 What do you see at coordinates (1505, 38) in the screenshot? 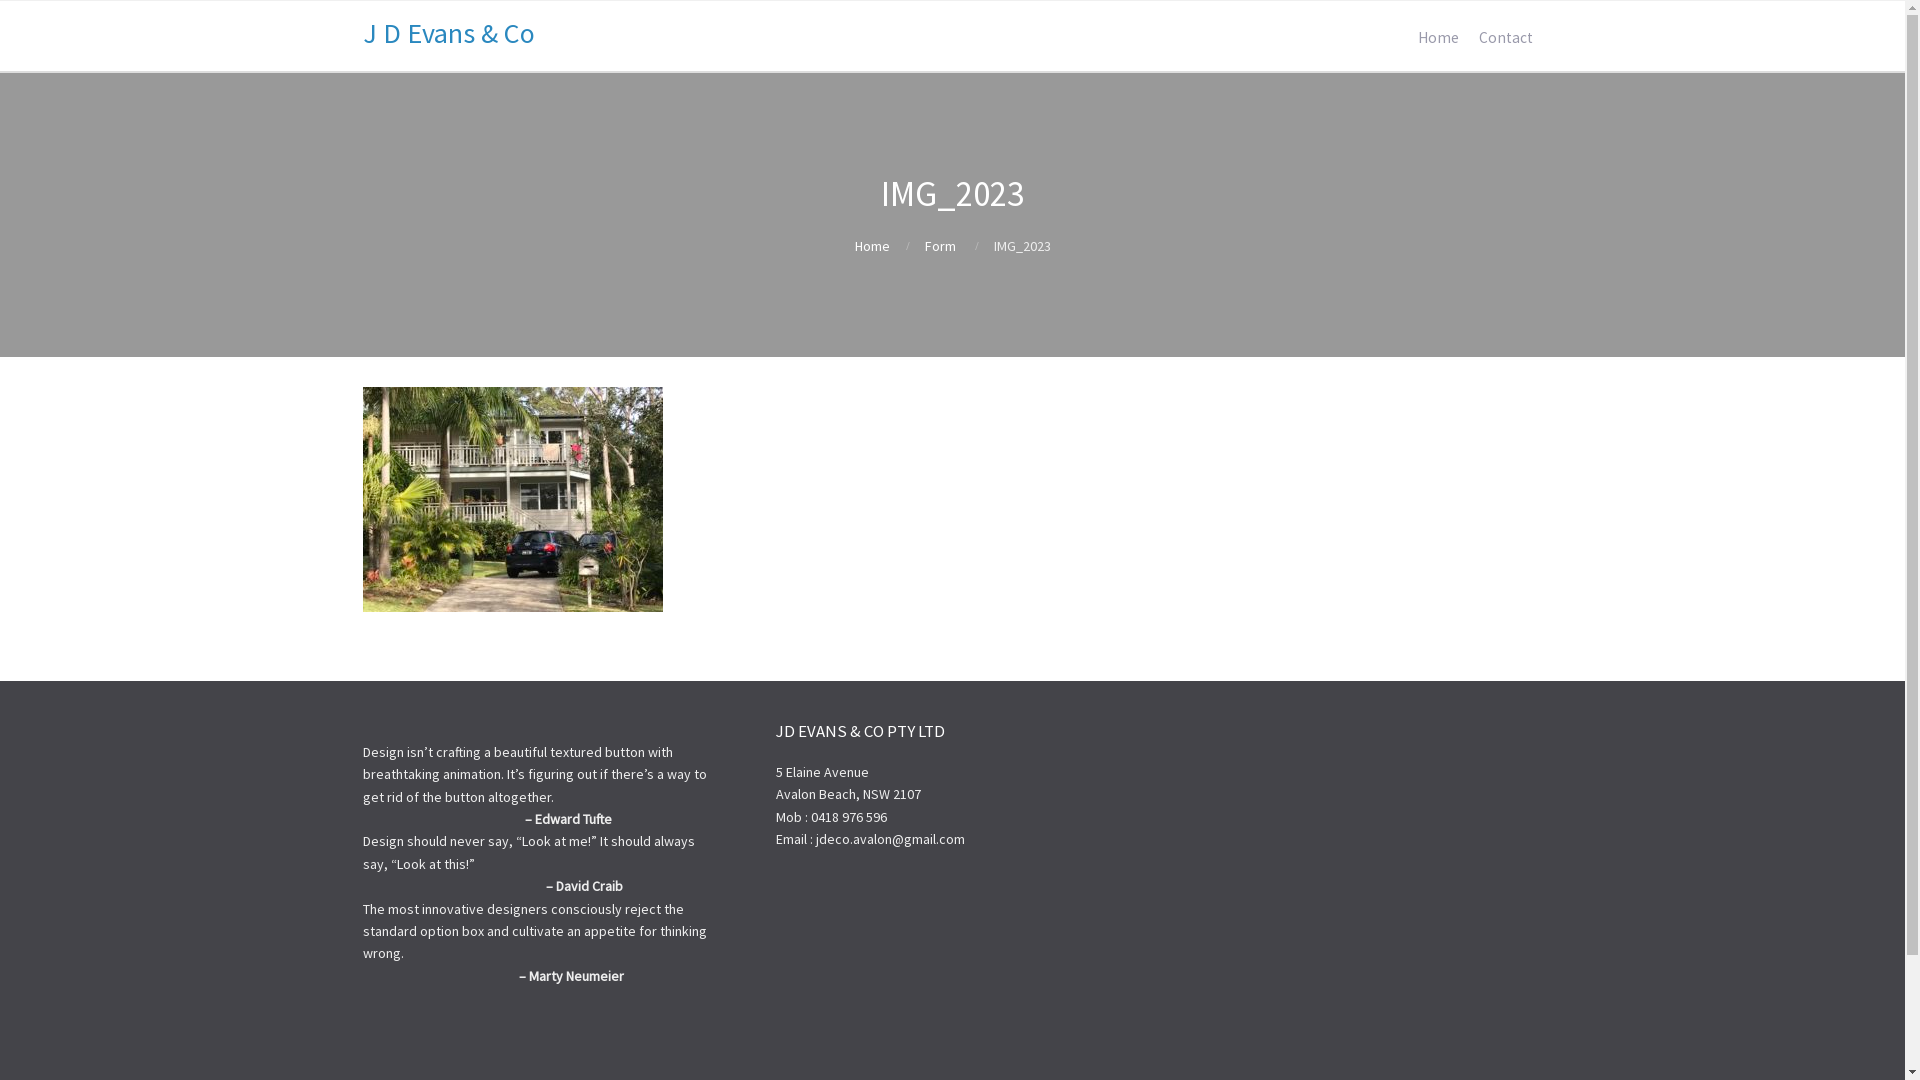
I see `Contact` at bounding box center [1505, 38].